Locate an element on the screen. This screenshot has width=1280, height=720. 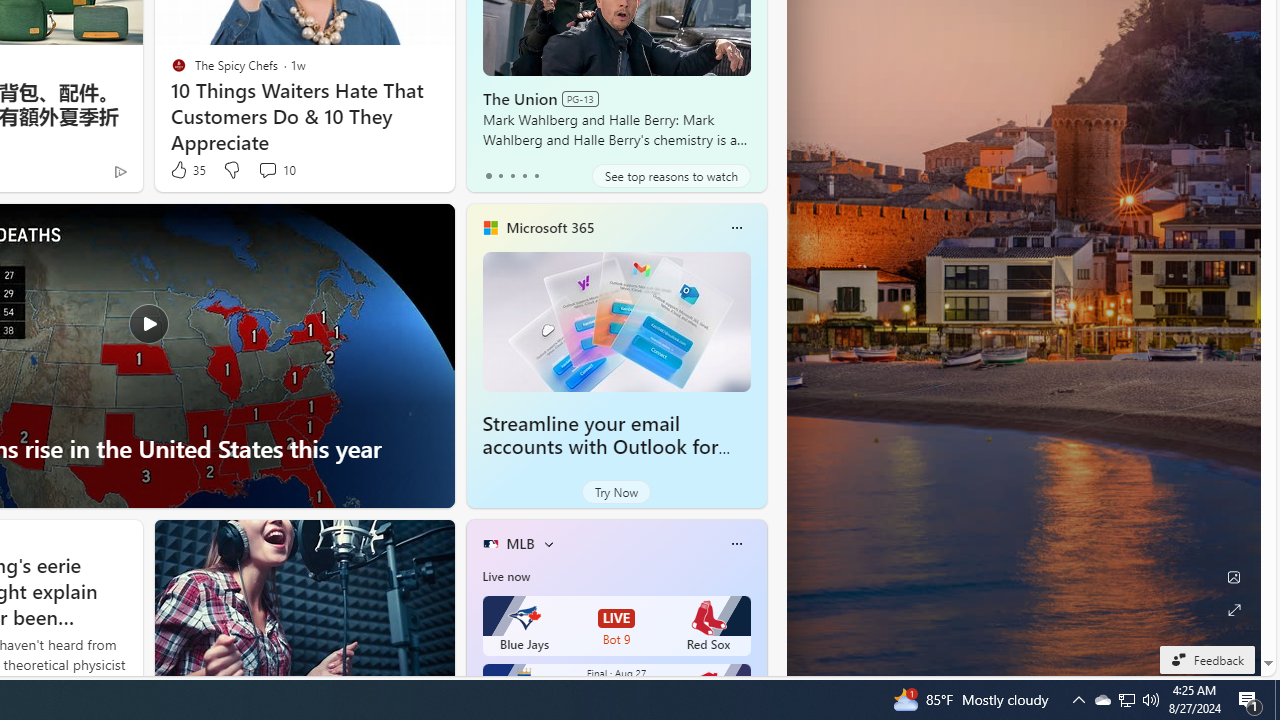
35 Like is located at coordinates (186, 170).